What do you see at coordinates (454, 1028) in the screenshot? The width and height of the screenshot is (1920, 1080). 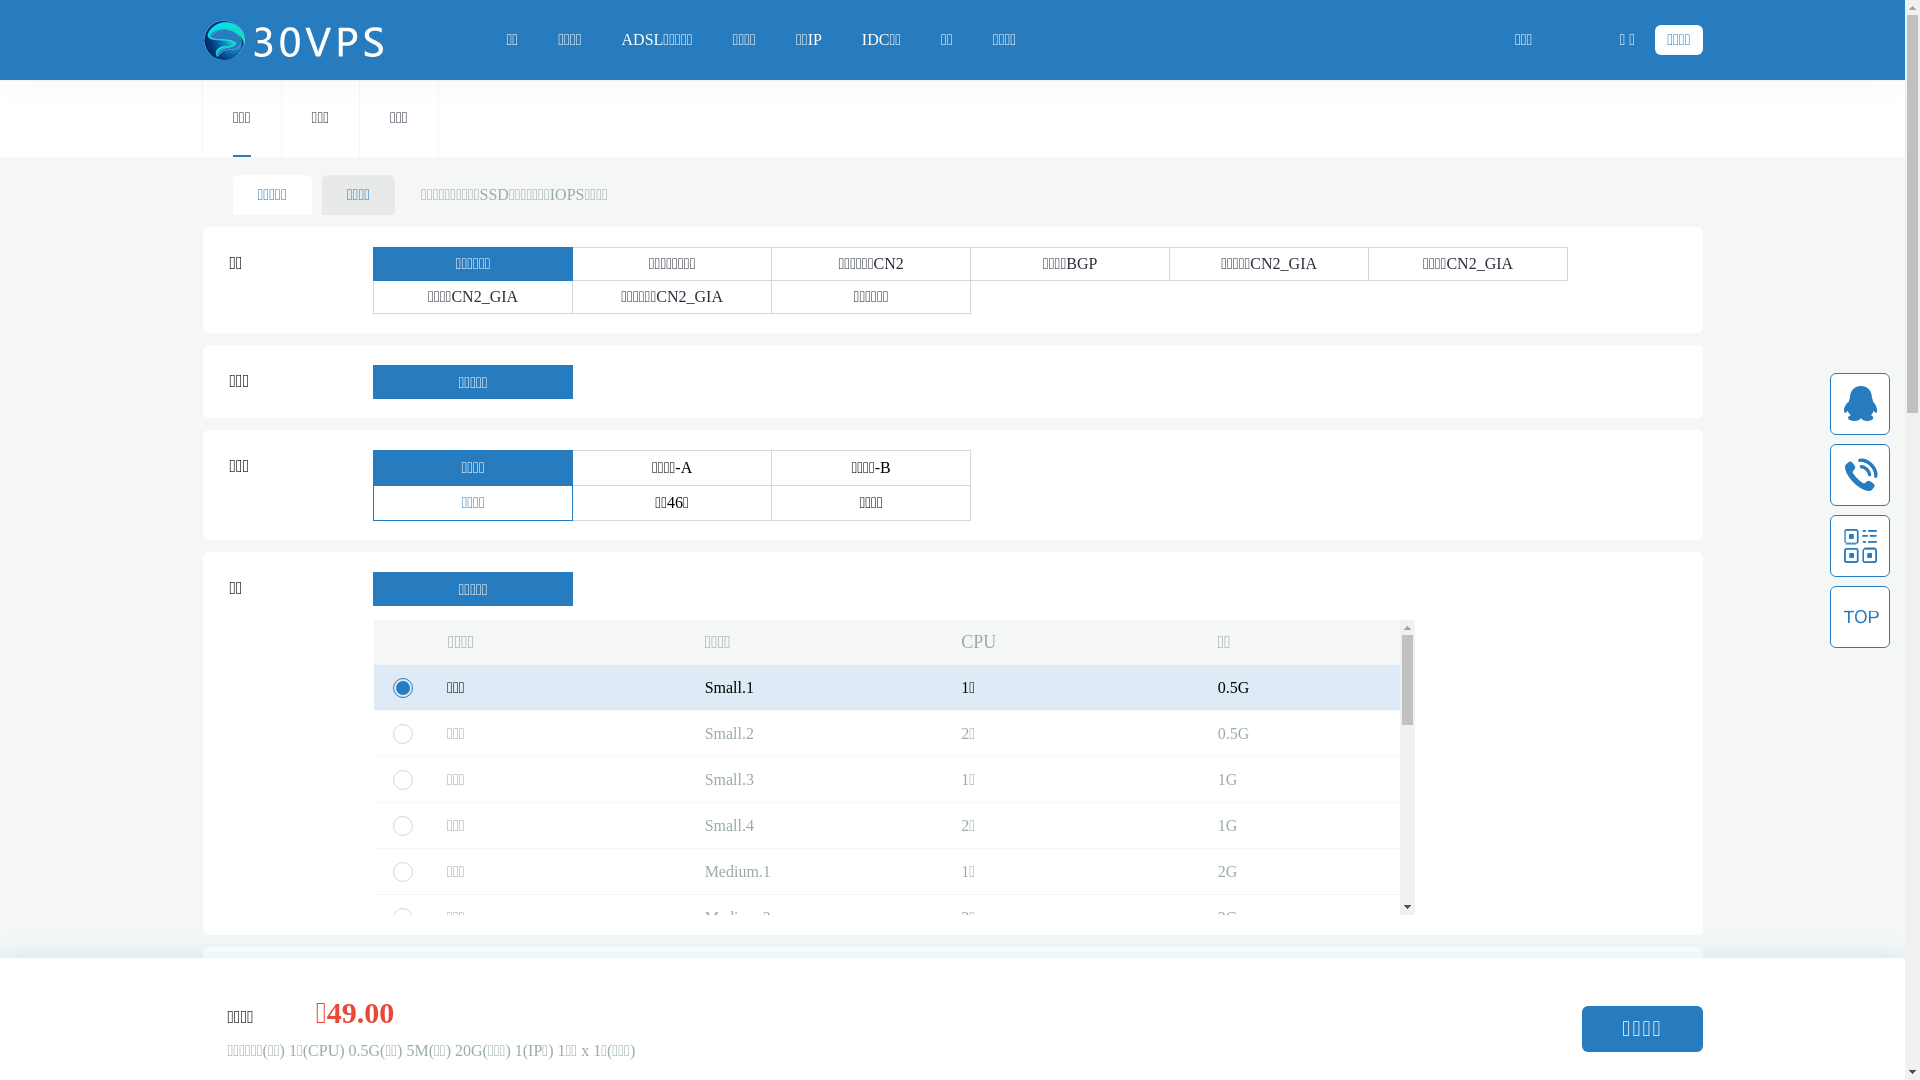 I see `20G` at bounding box center [454, 1028].